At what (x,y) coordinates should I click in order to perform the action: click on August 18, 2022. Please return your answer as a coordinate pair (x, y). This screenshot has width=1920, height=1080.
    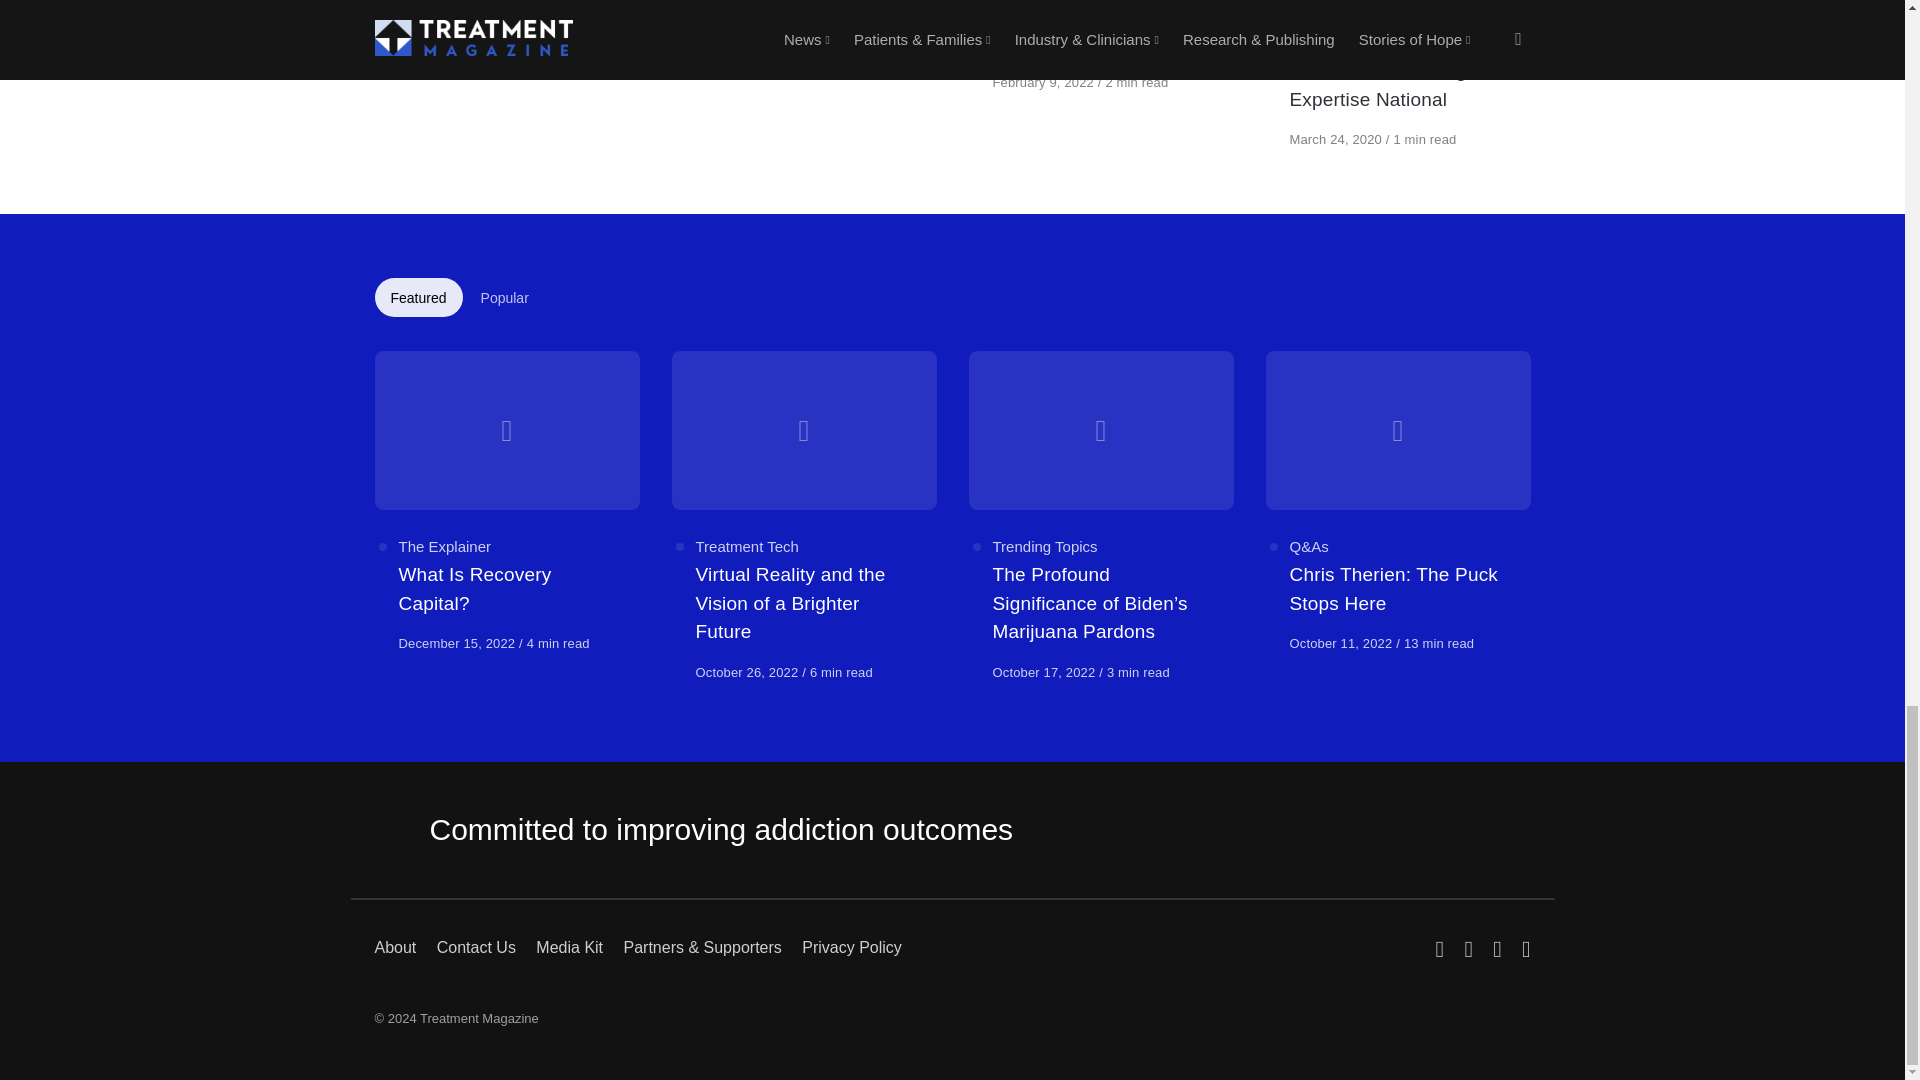
    Looking at the image, I should click on (448, 54).